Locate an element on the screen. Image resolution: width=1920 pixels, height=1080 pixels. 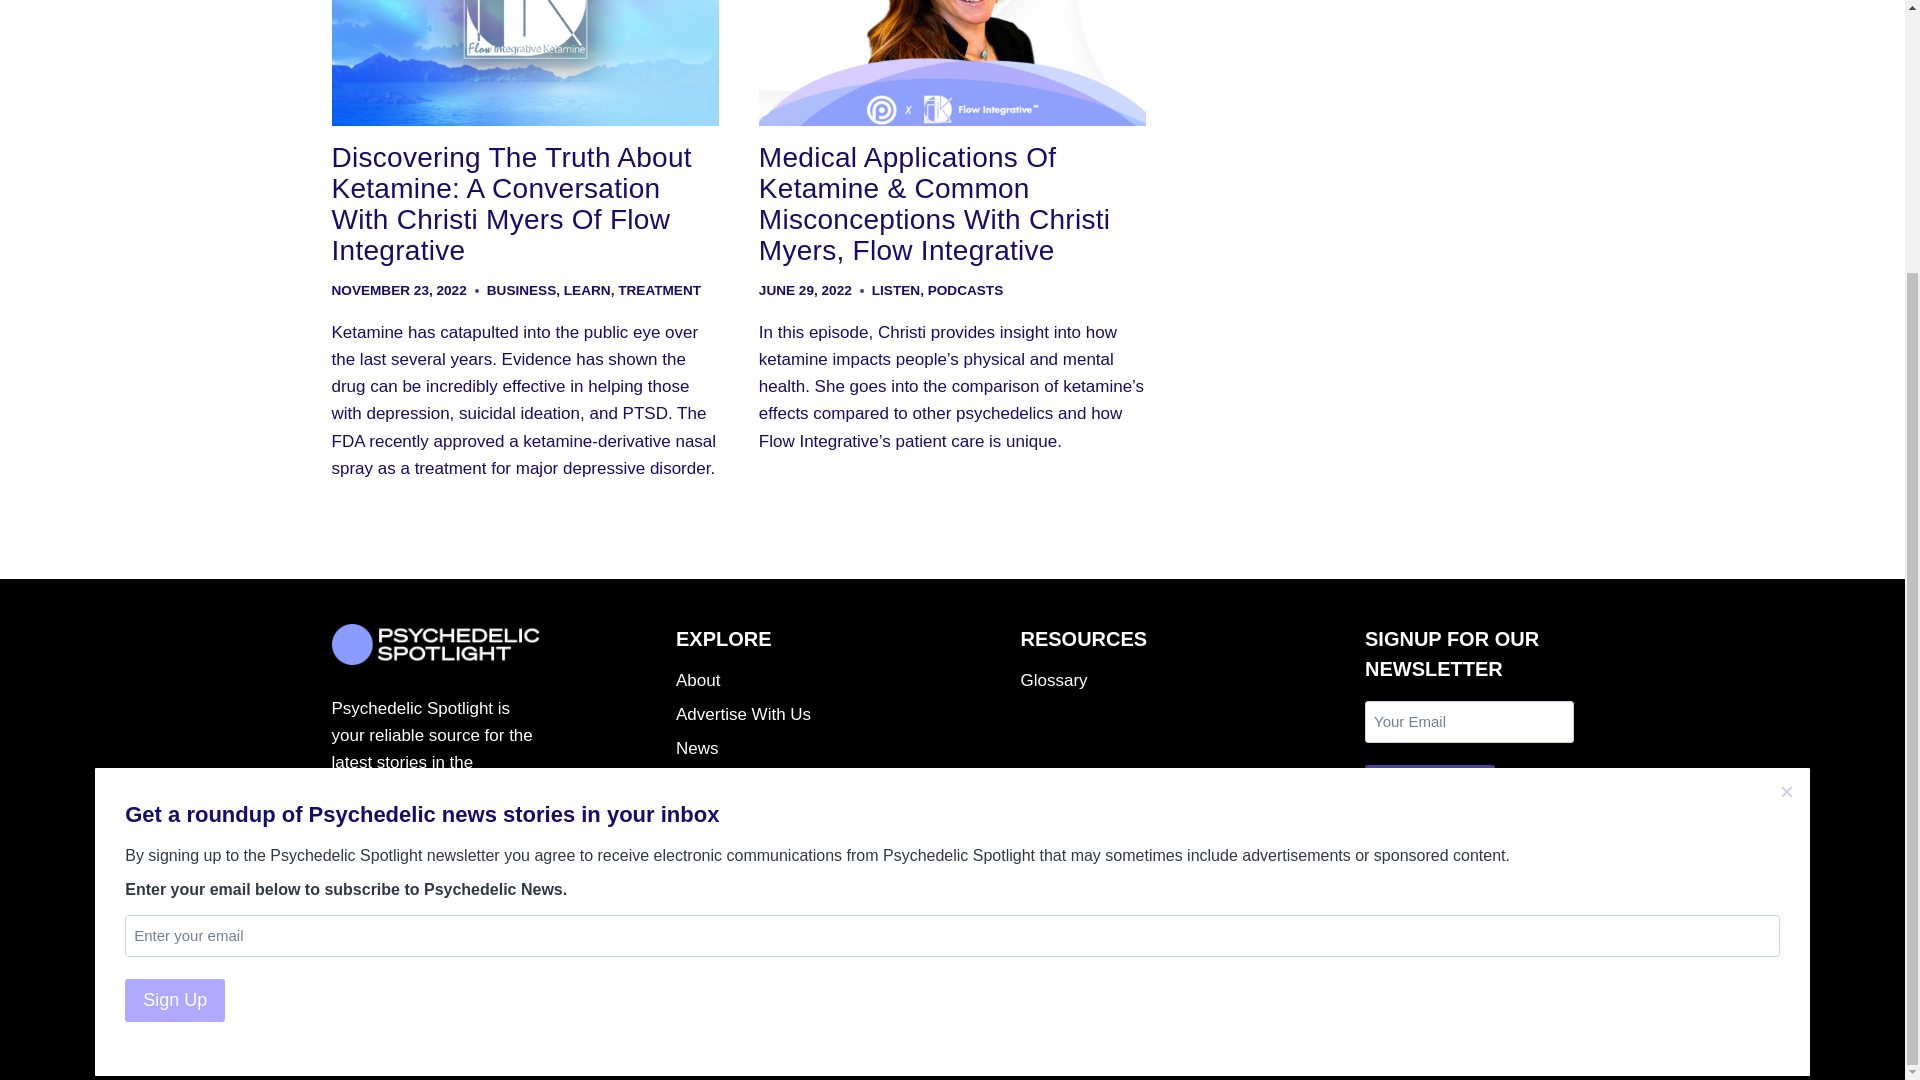
Privacy Policy is located at coordinates (780, 782).